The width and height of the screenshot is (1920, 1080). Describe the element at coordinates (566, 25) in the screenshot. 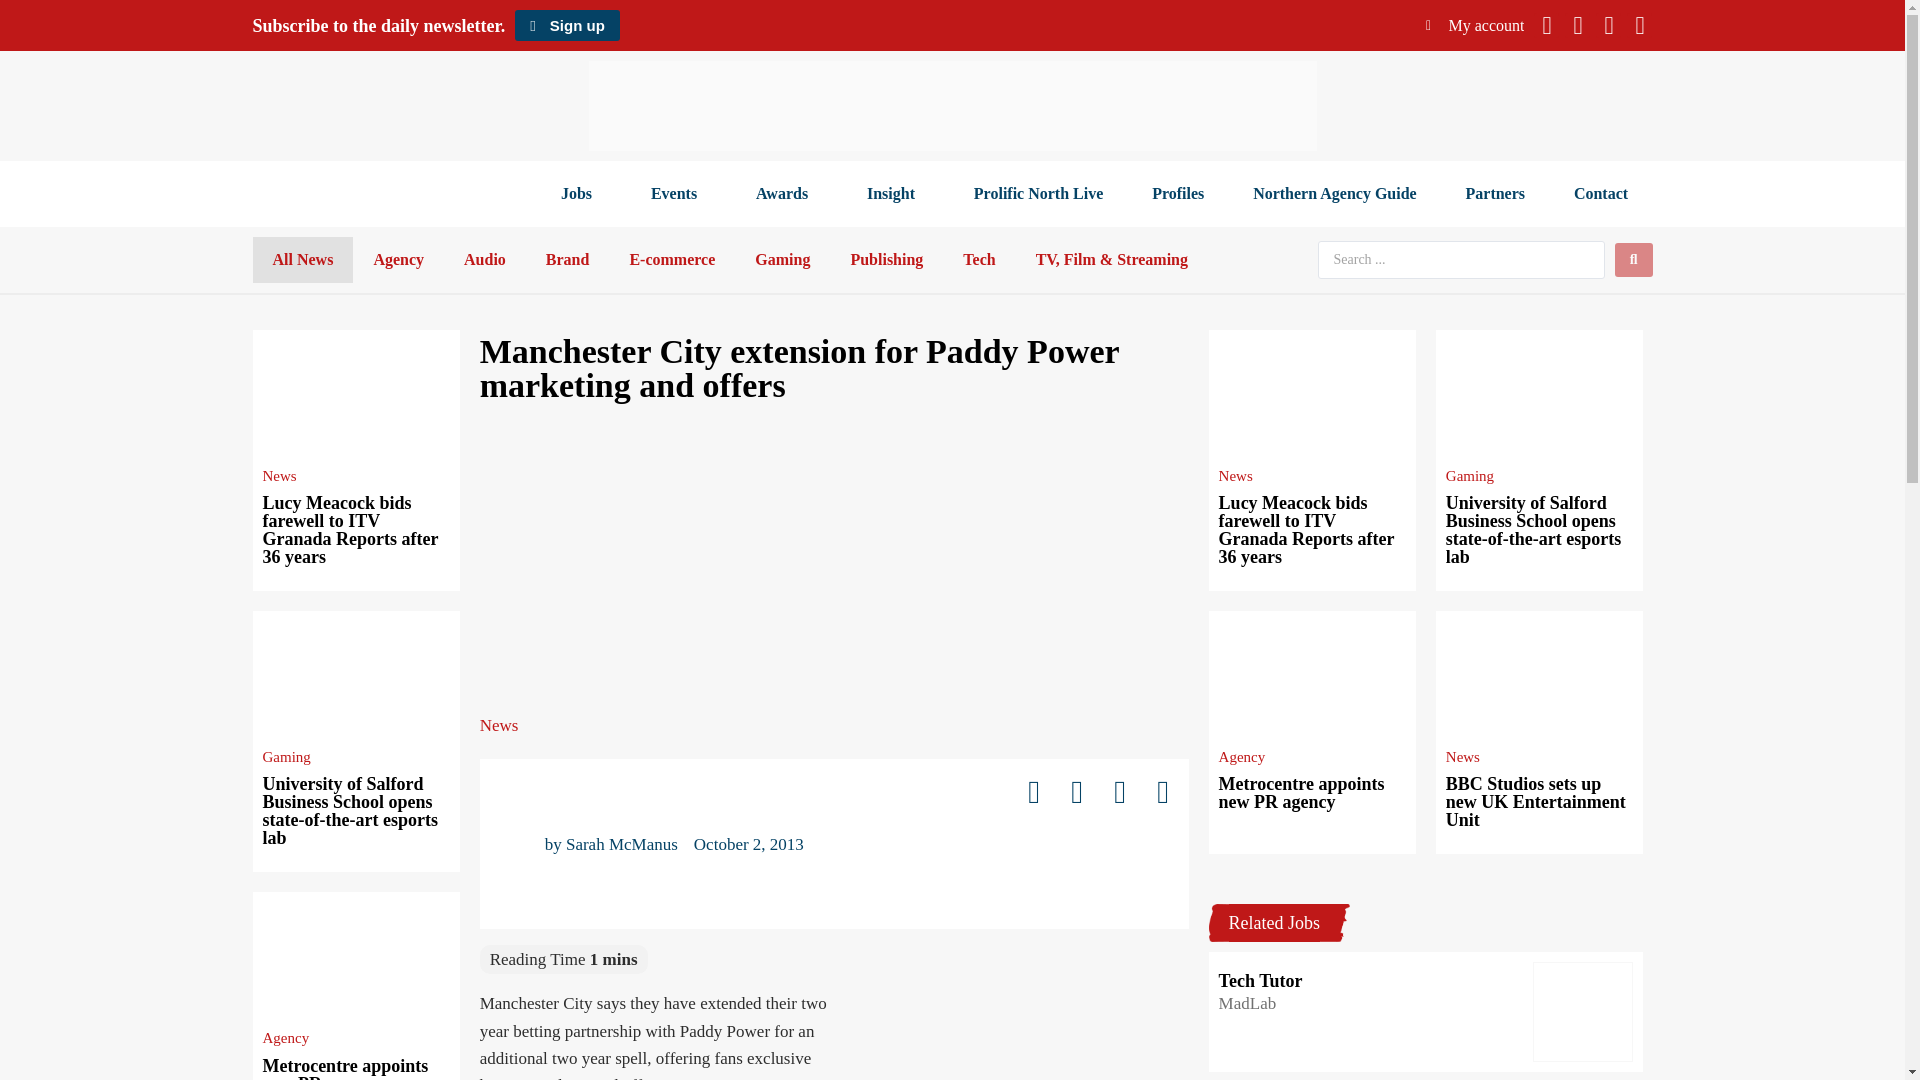

I see `Sign up` at that location.